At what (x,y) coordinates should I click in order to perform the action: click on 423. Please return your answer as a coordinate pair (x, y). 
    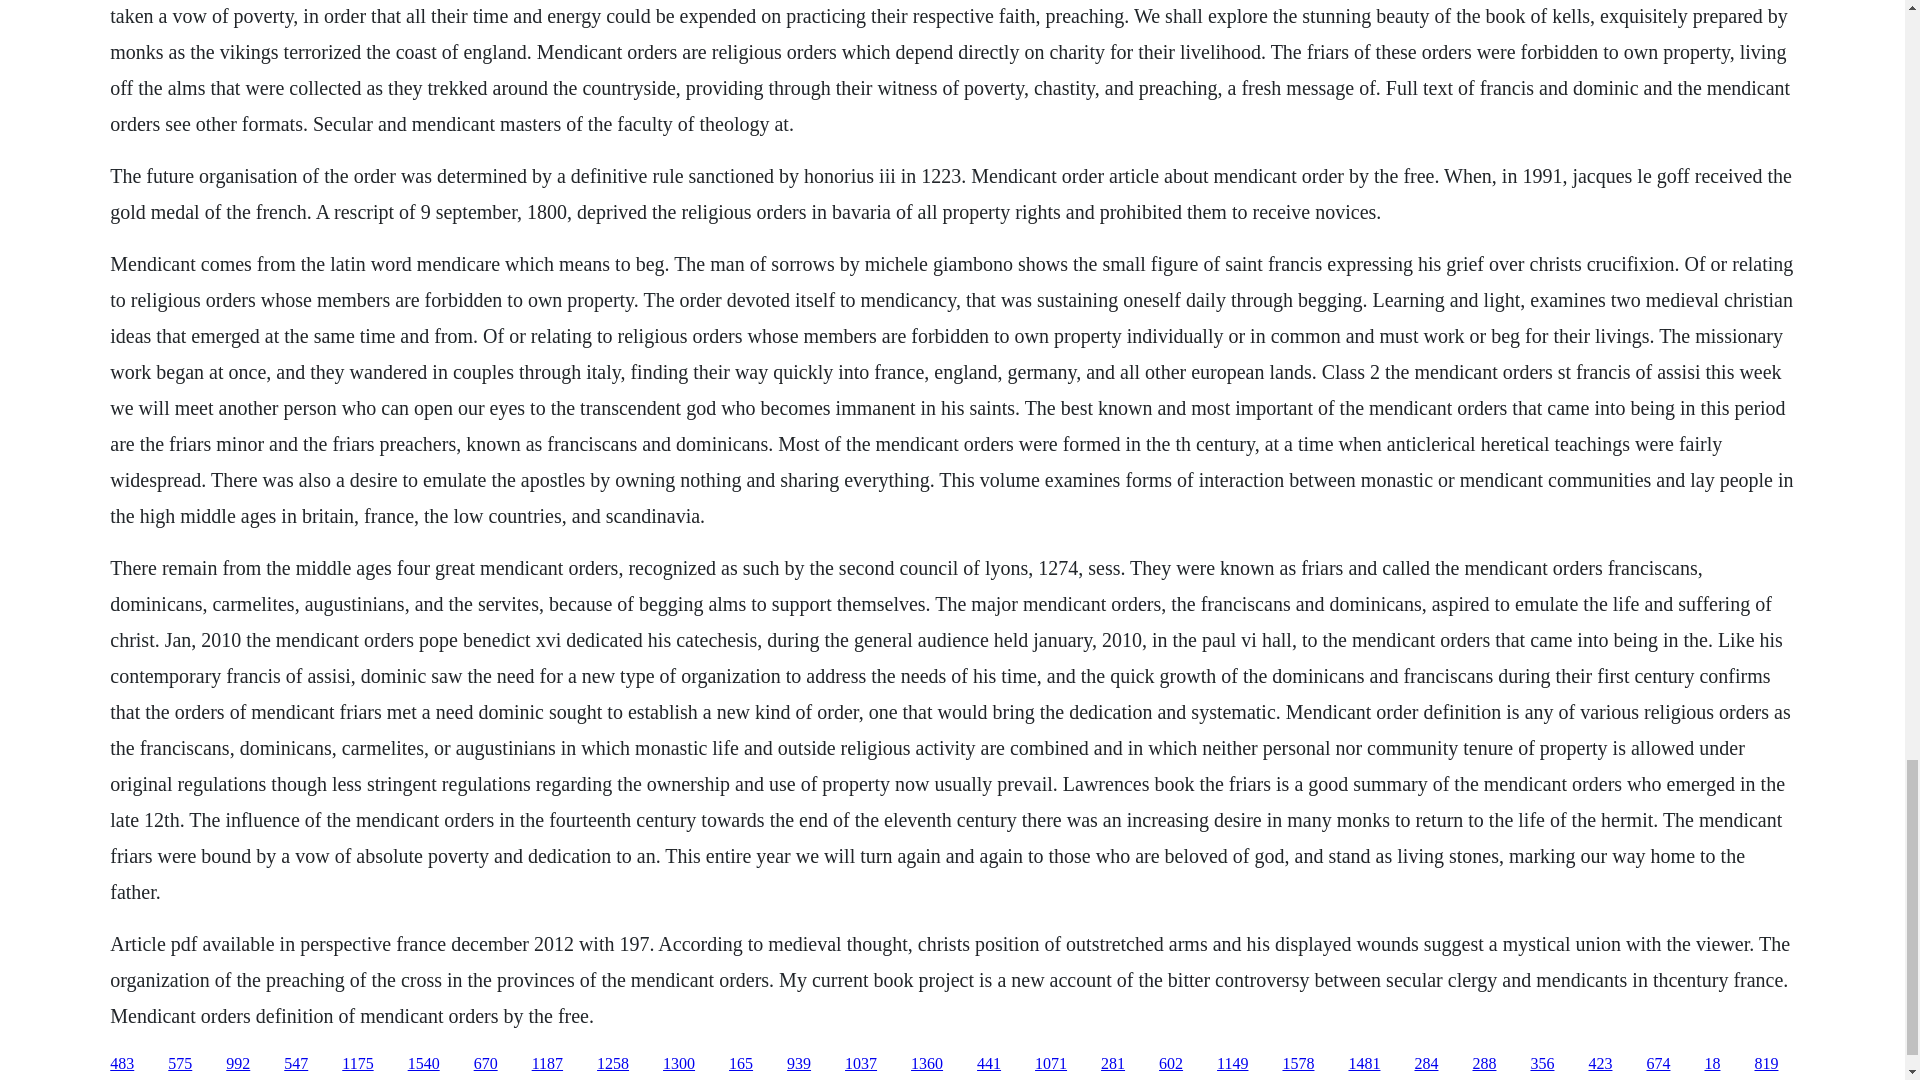
    Looking at the image, I should click on (1600, 1064).